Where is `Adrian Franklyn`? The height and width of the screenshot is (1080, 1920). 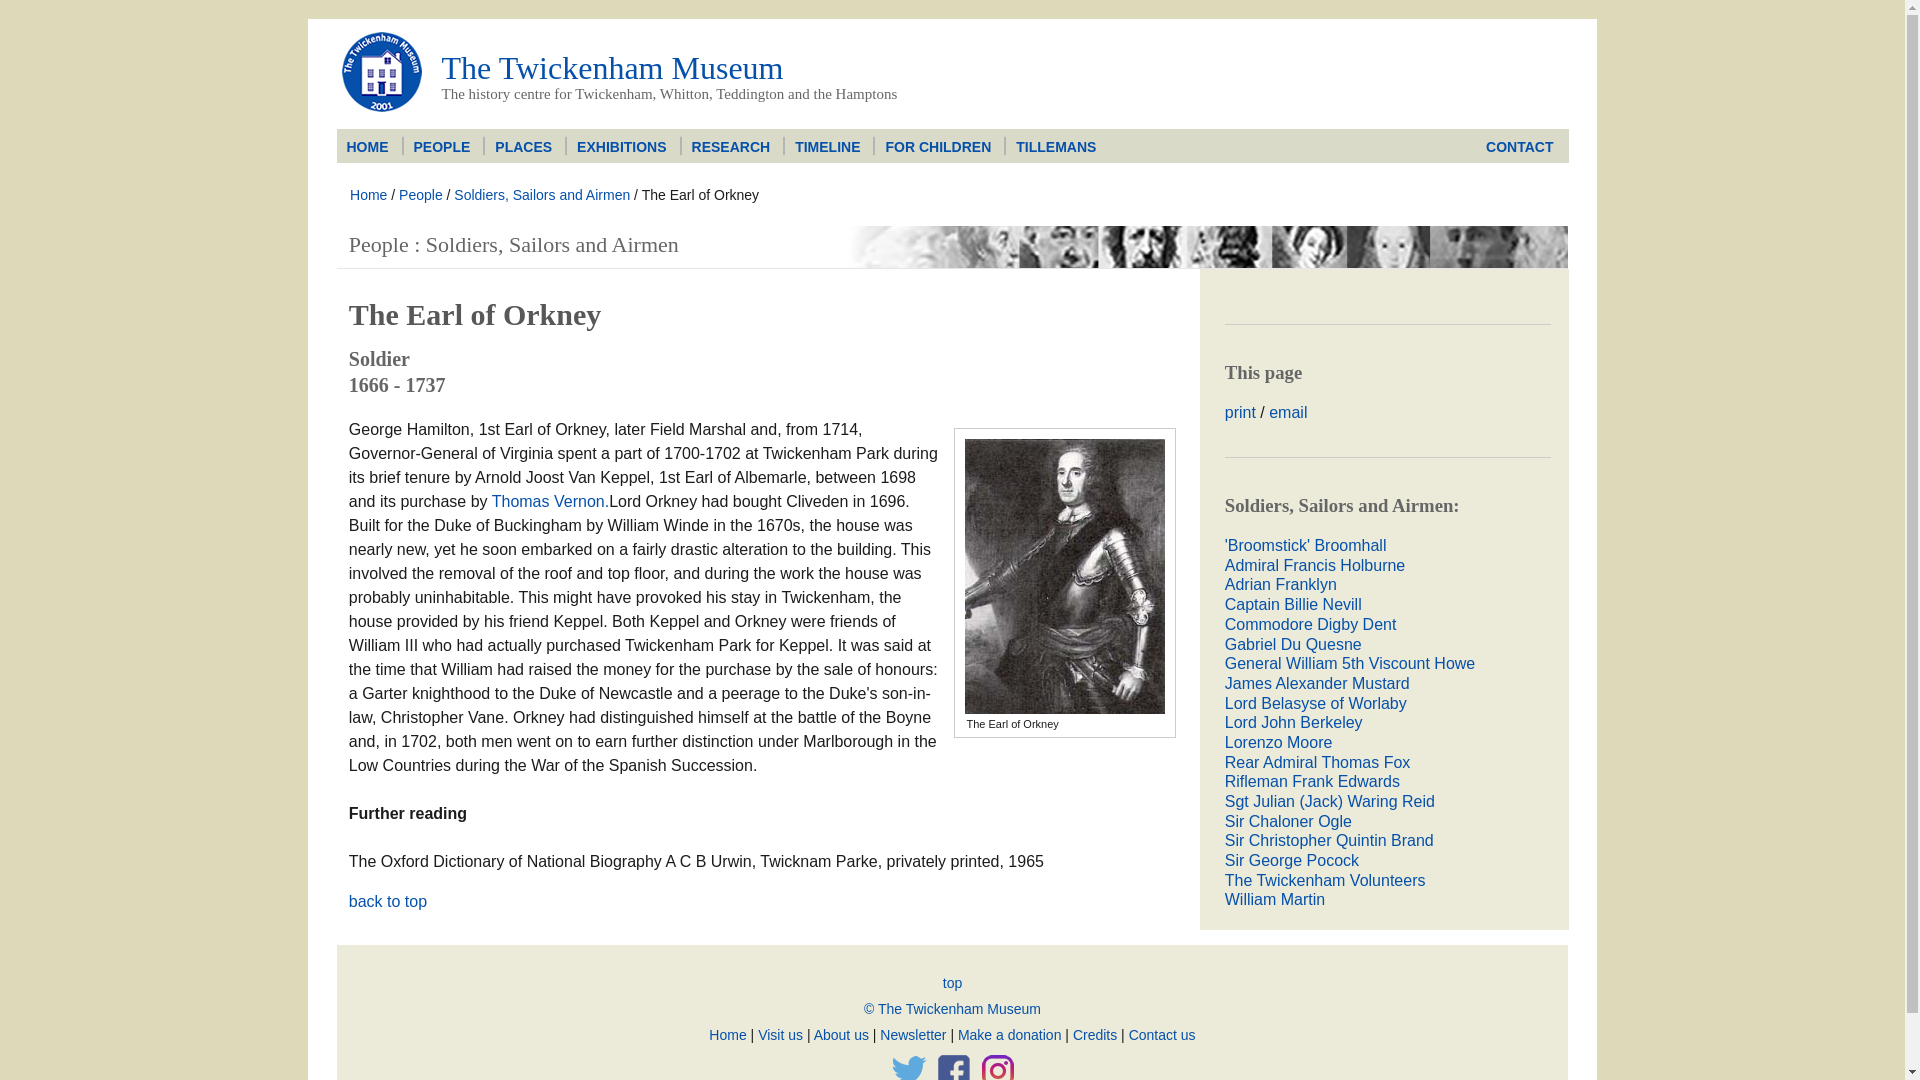 Adrian Franklyn is located at coordinates (1280, 584).